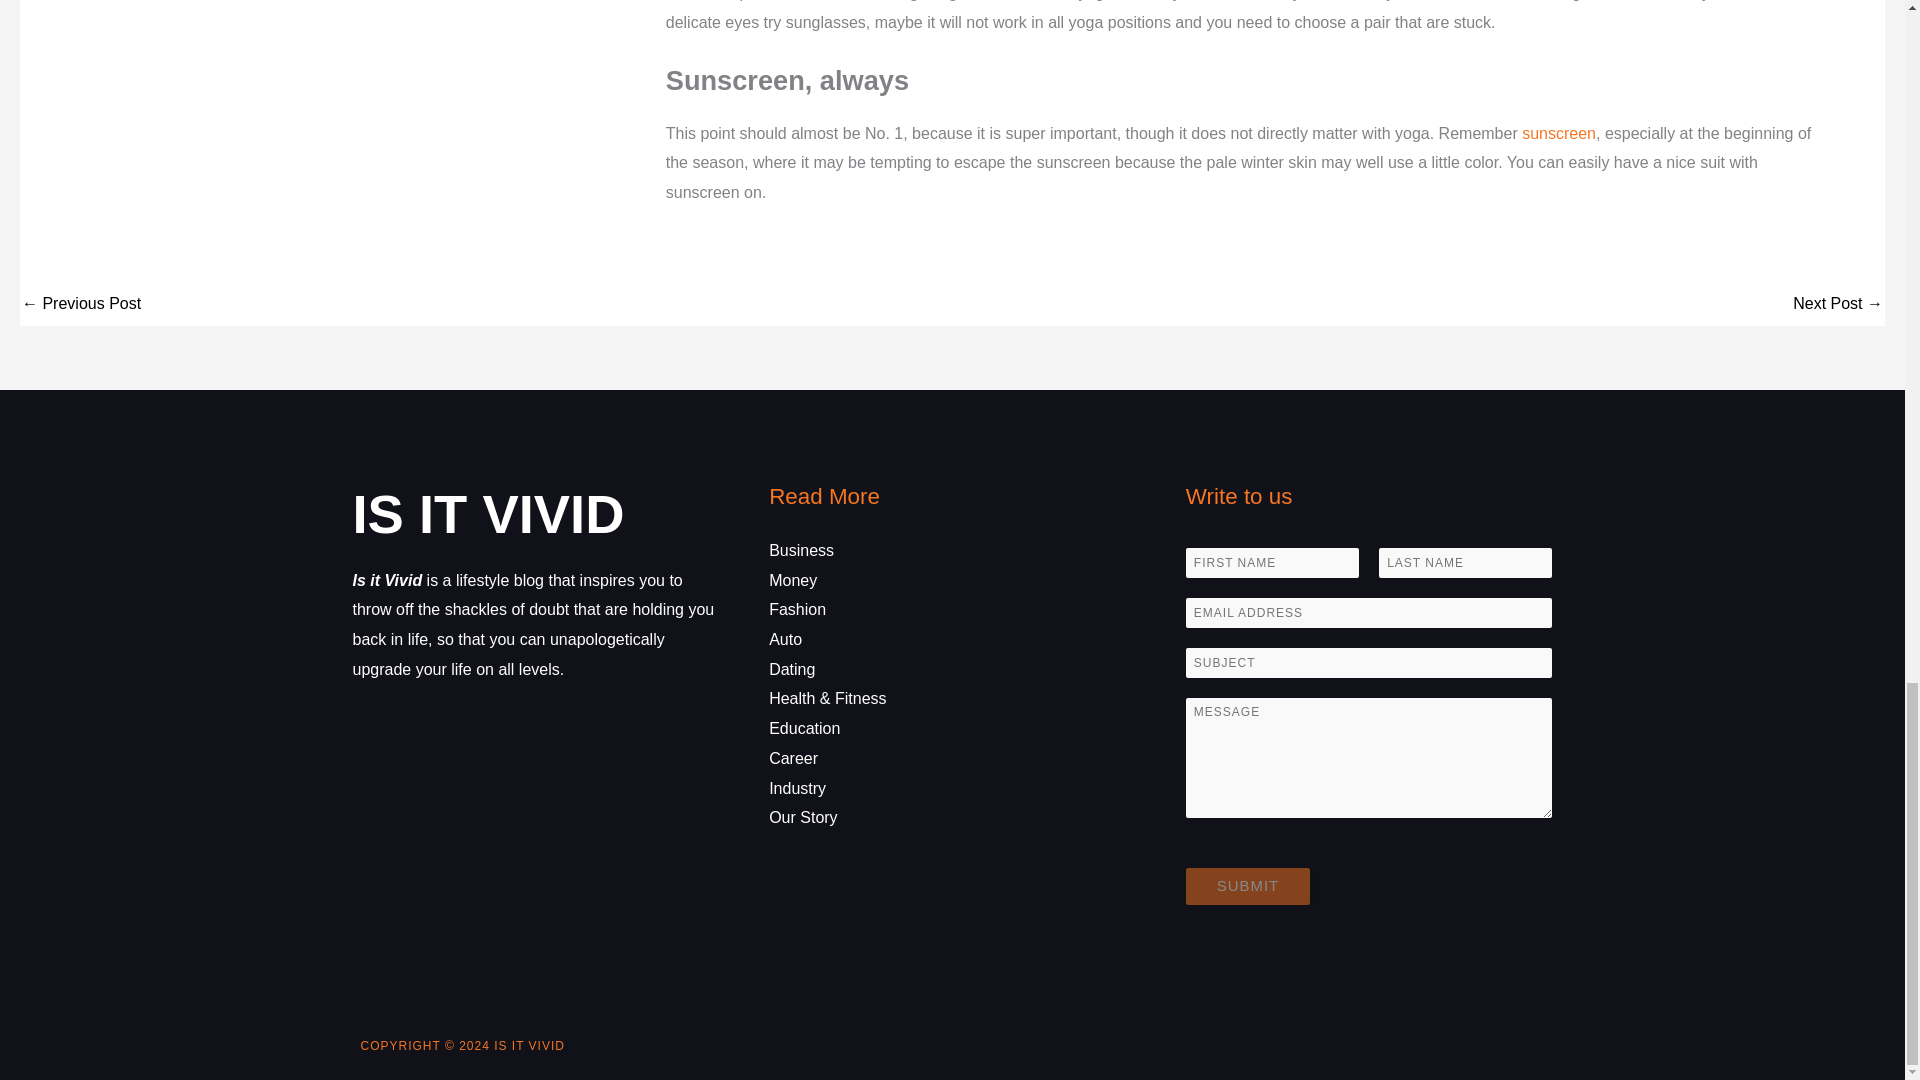 The height and width of the screenshot is (1080, 1920). Describe the element at coordinates (792, 669) in the screenshot. I see `Dating` at that location.